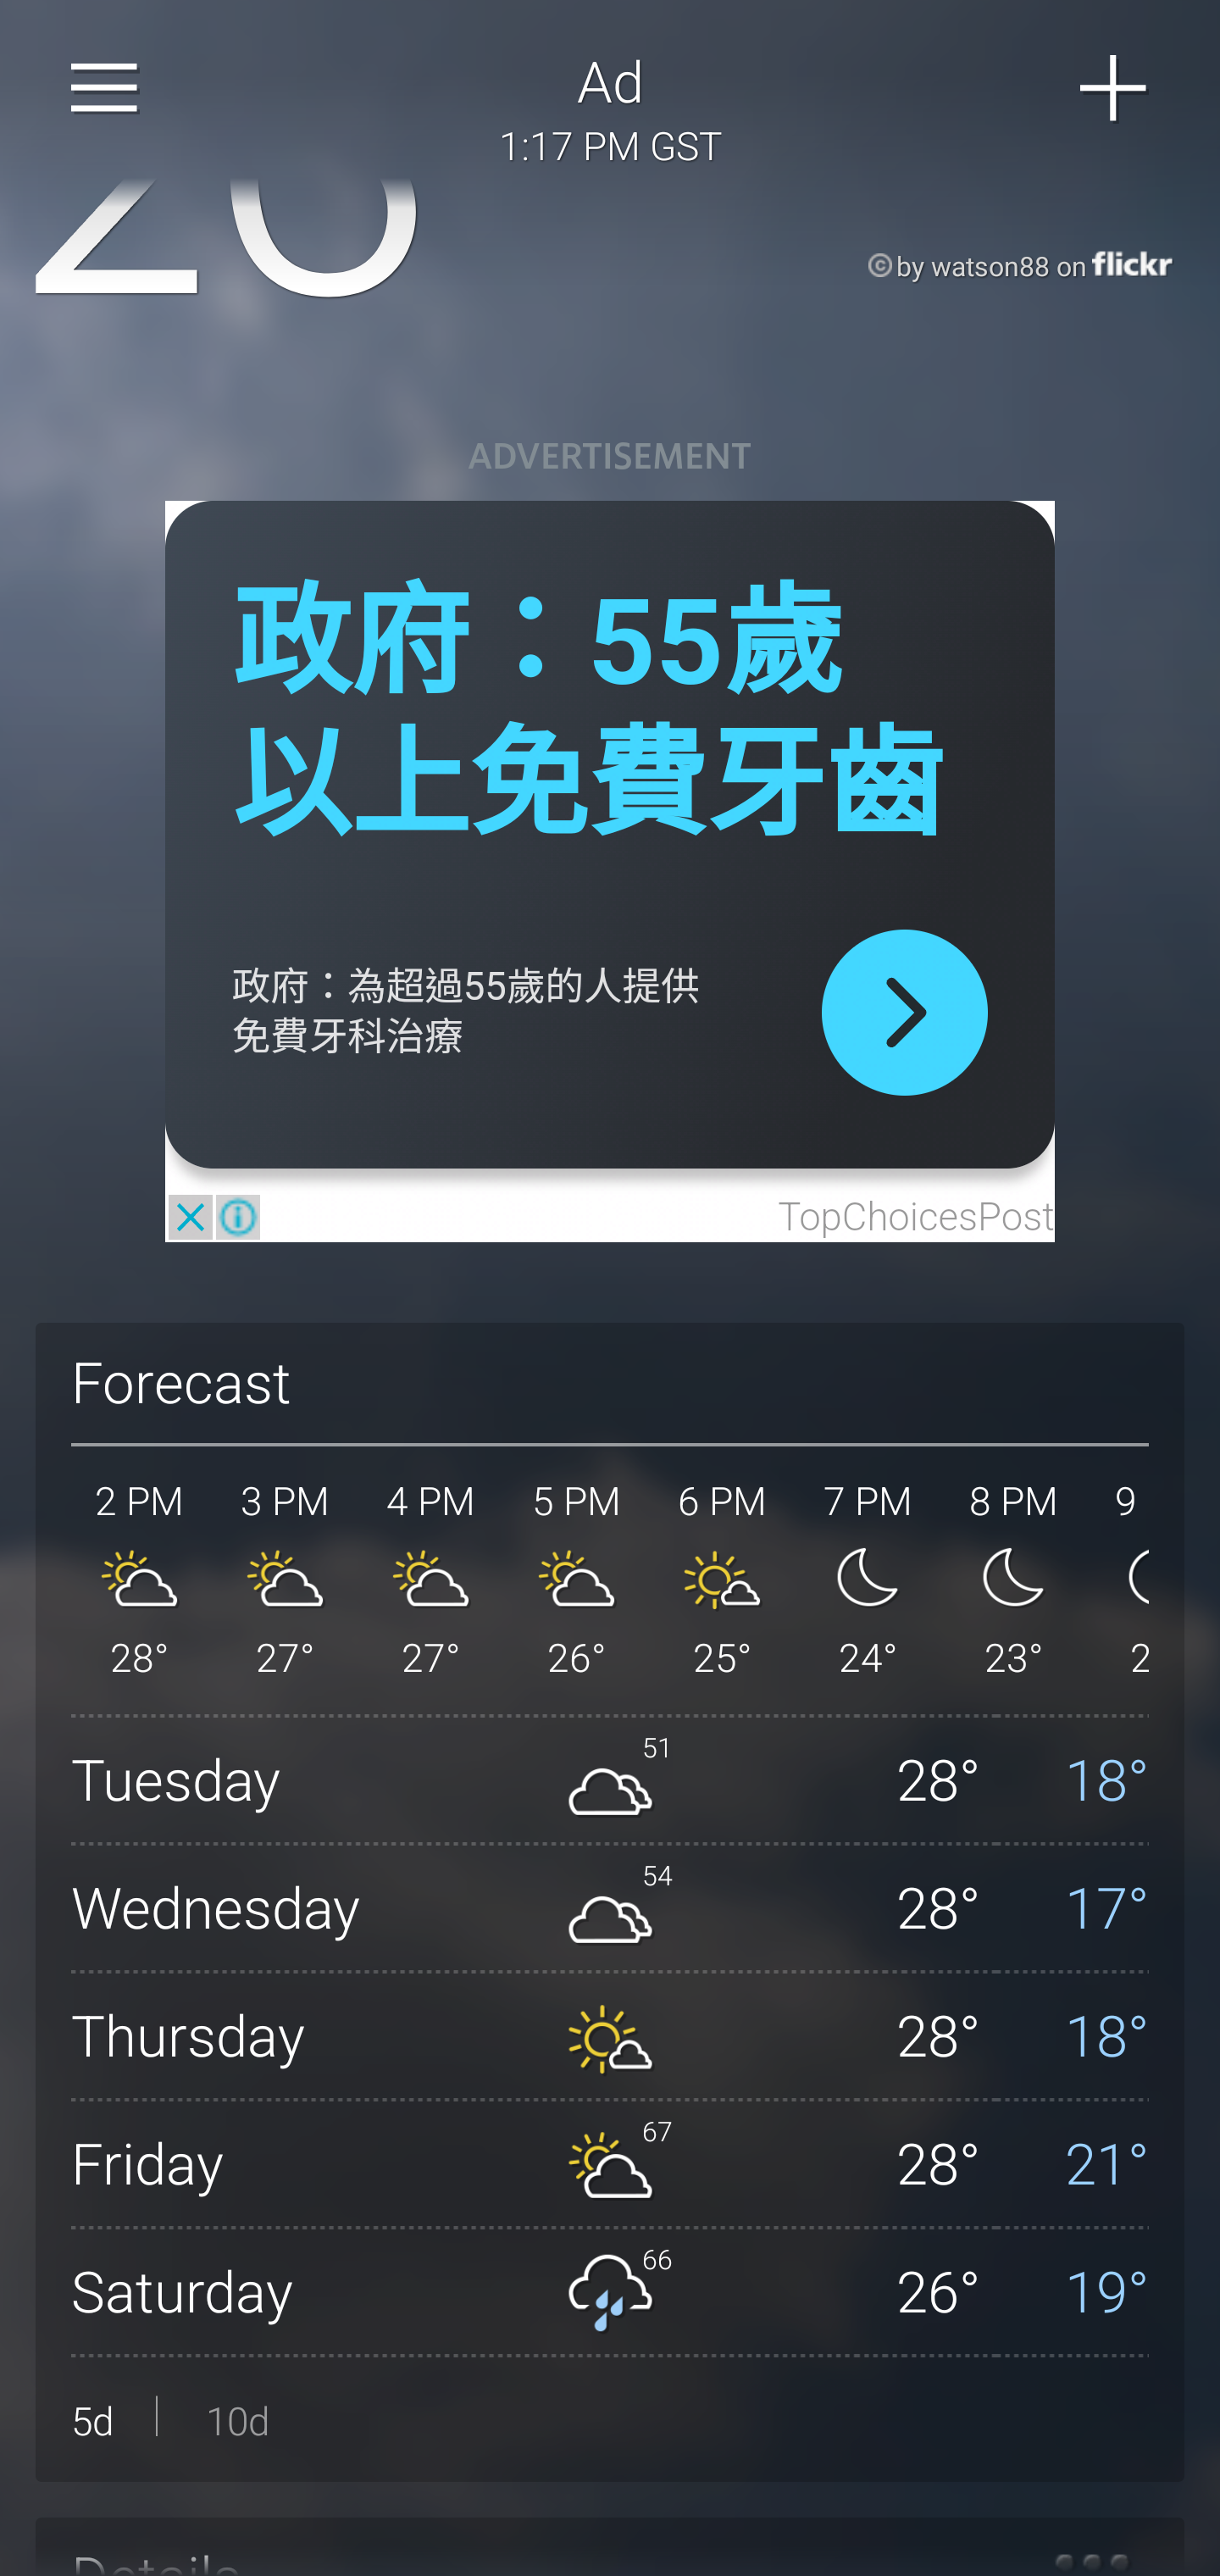 This screenshot has width=1220, height=2576. I want to click on TopChoicesPost, so click(915, 1219).